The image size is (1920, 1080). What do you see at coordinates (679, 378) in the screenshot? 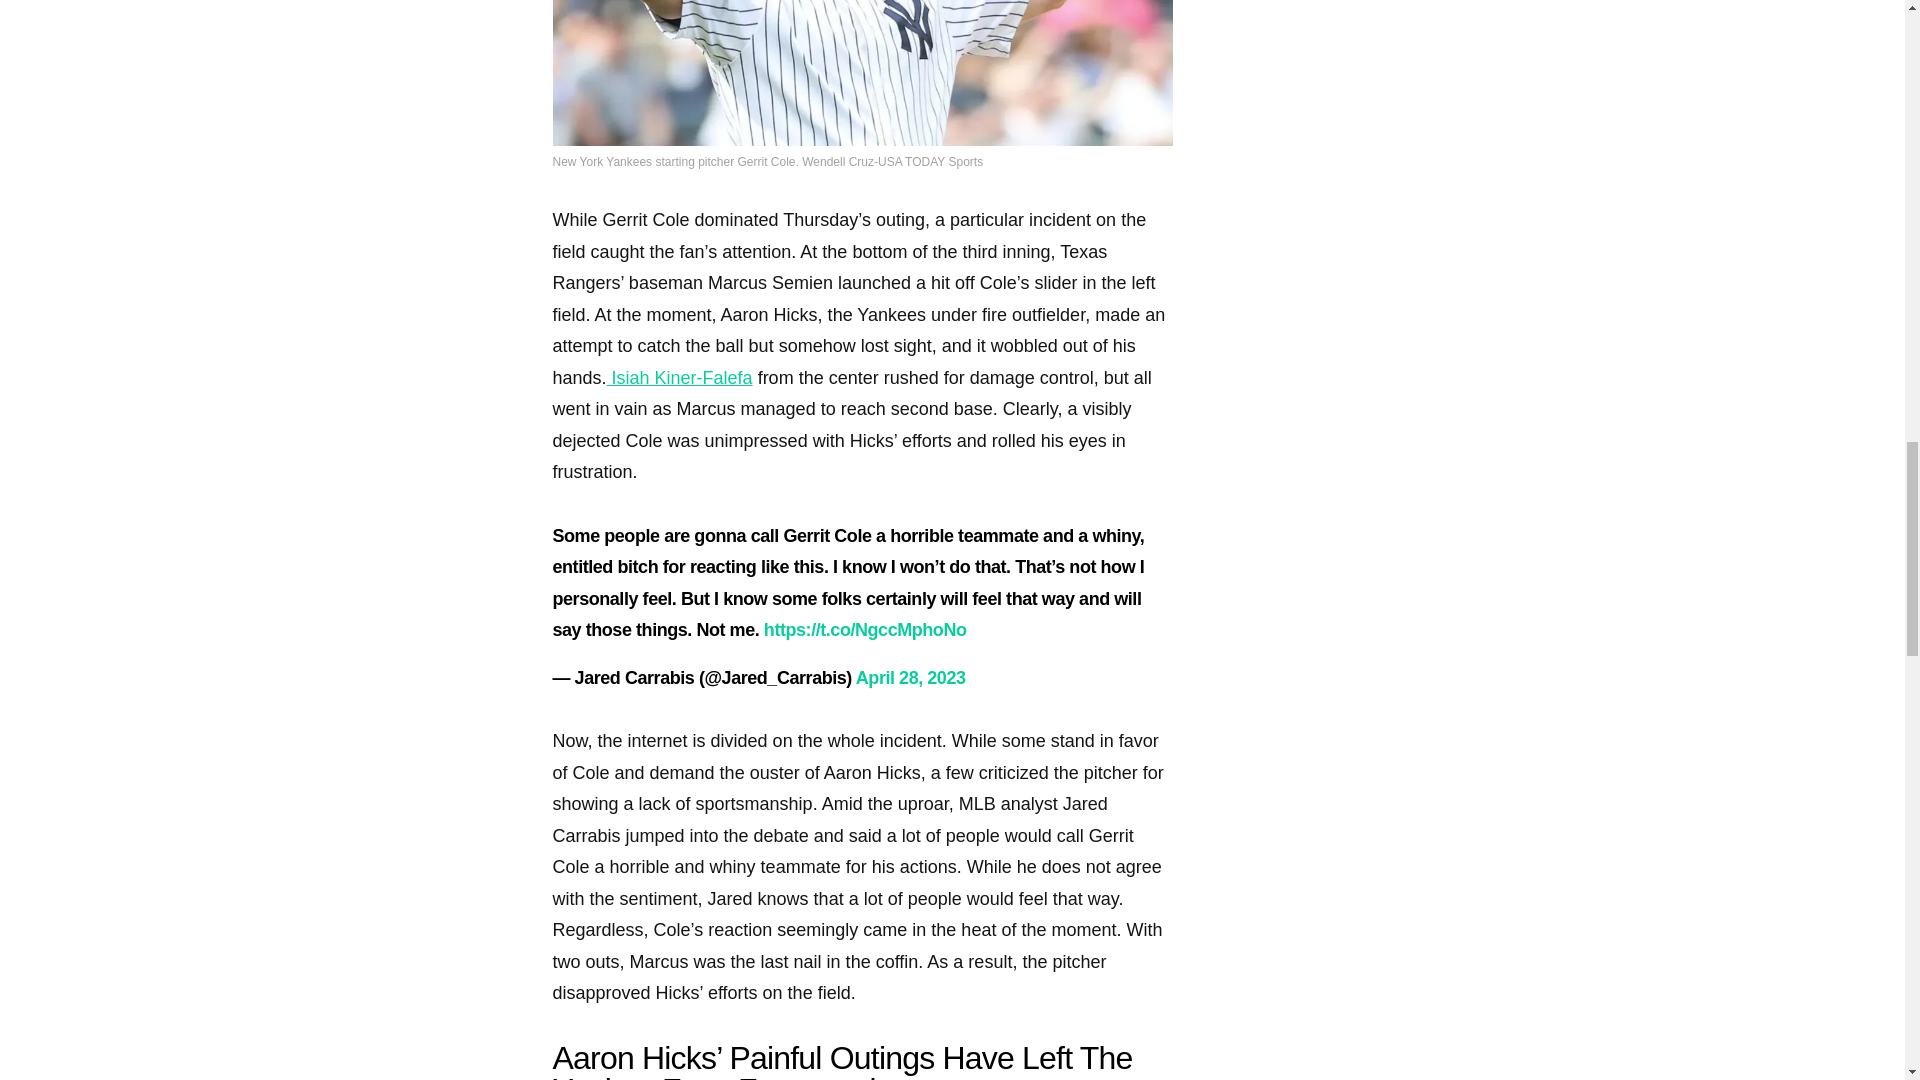
I see `Isiah Kiner-Falefa` at bounding box center [679, 378].